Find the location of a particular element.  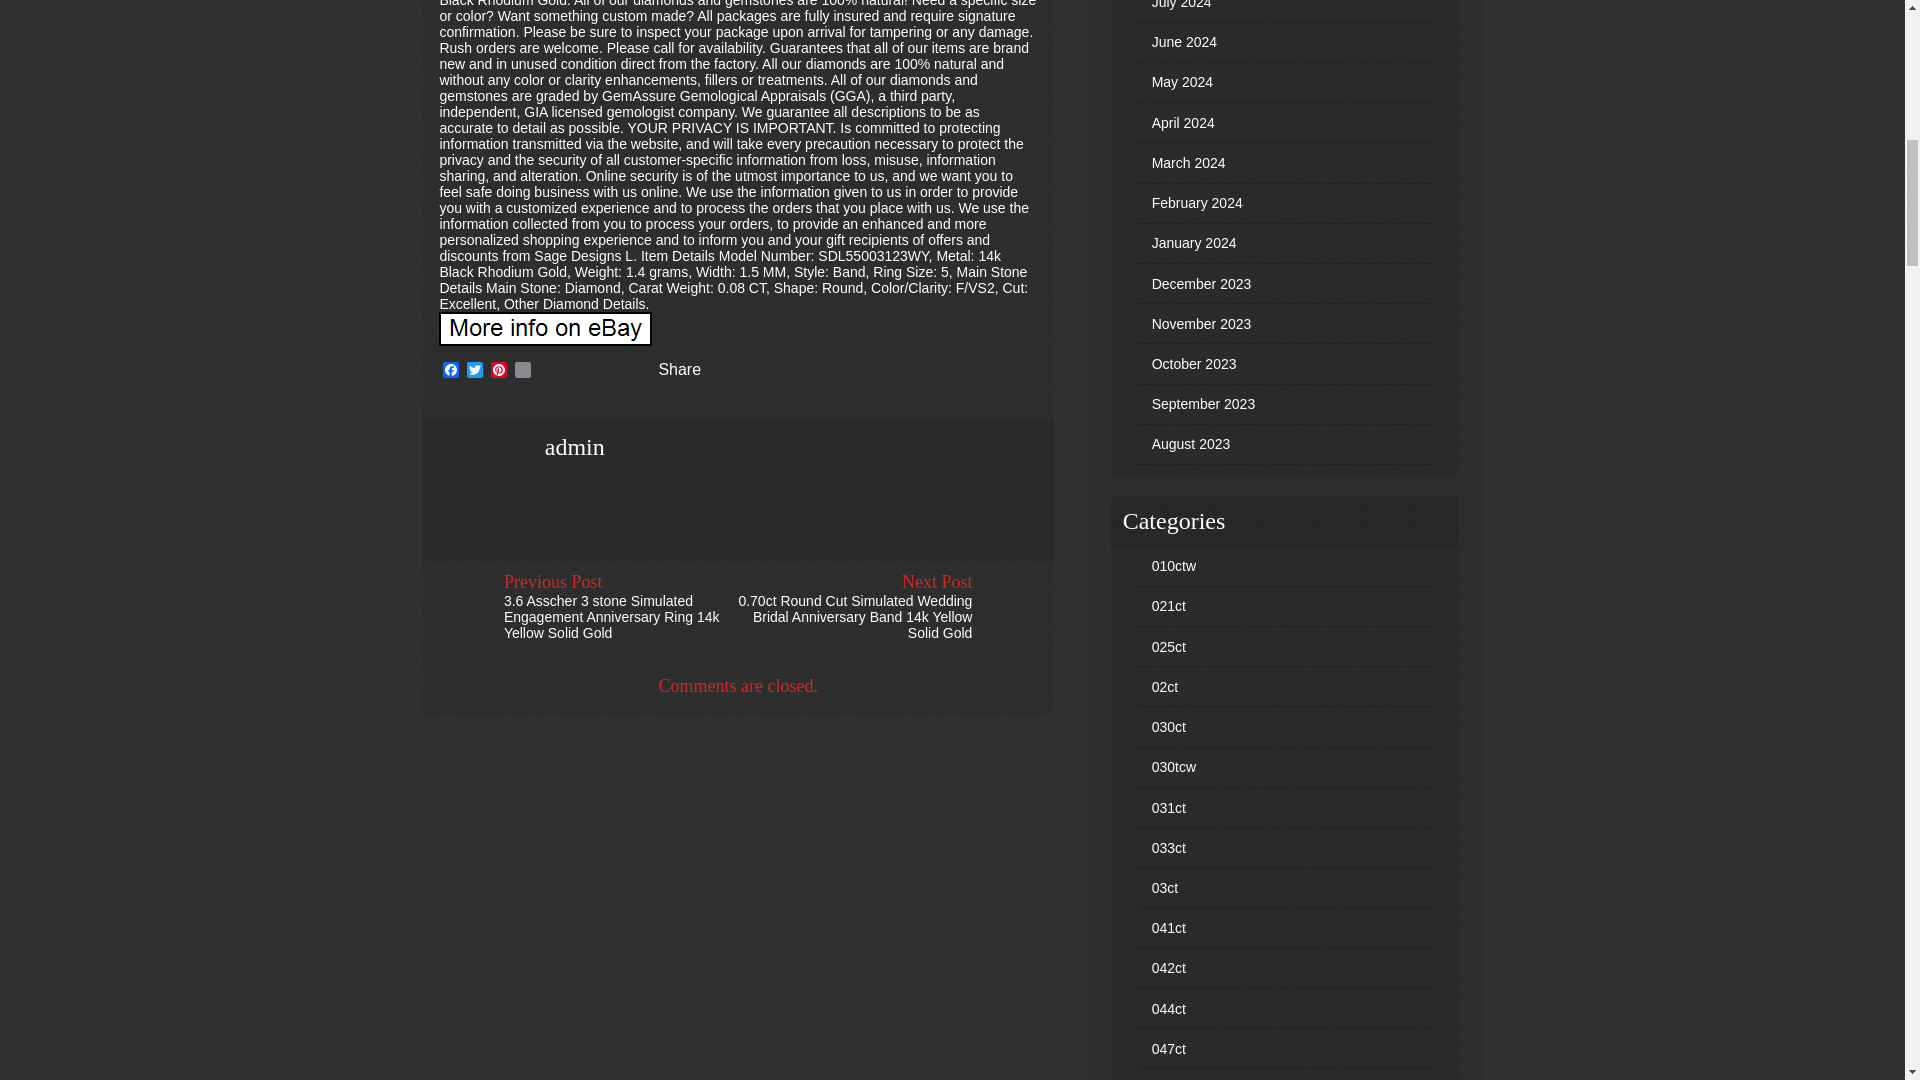

Facebook is located at coordinates (450, 370).